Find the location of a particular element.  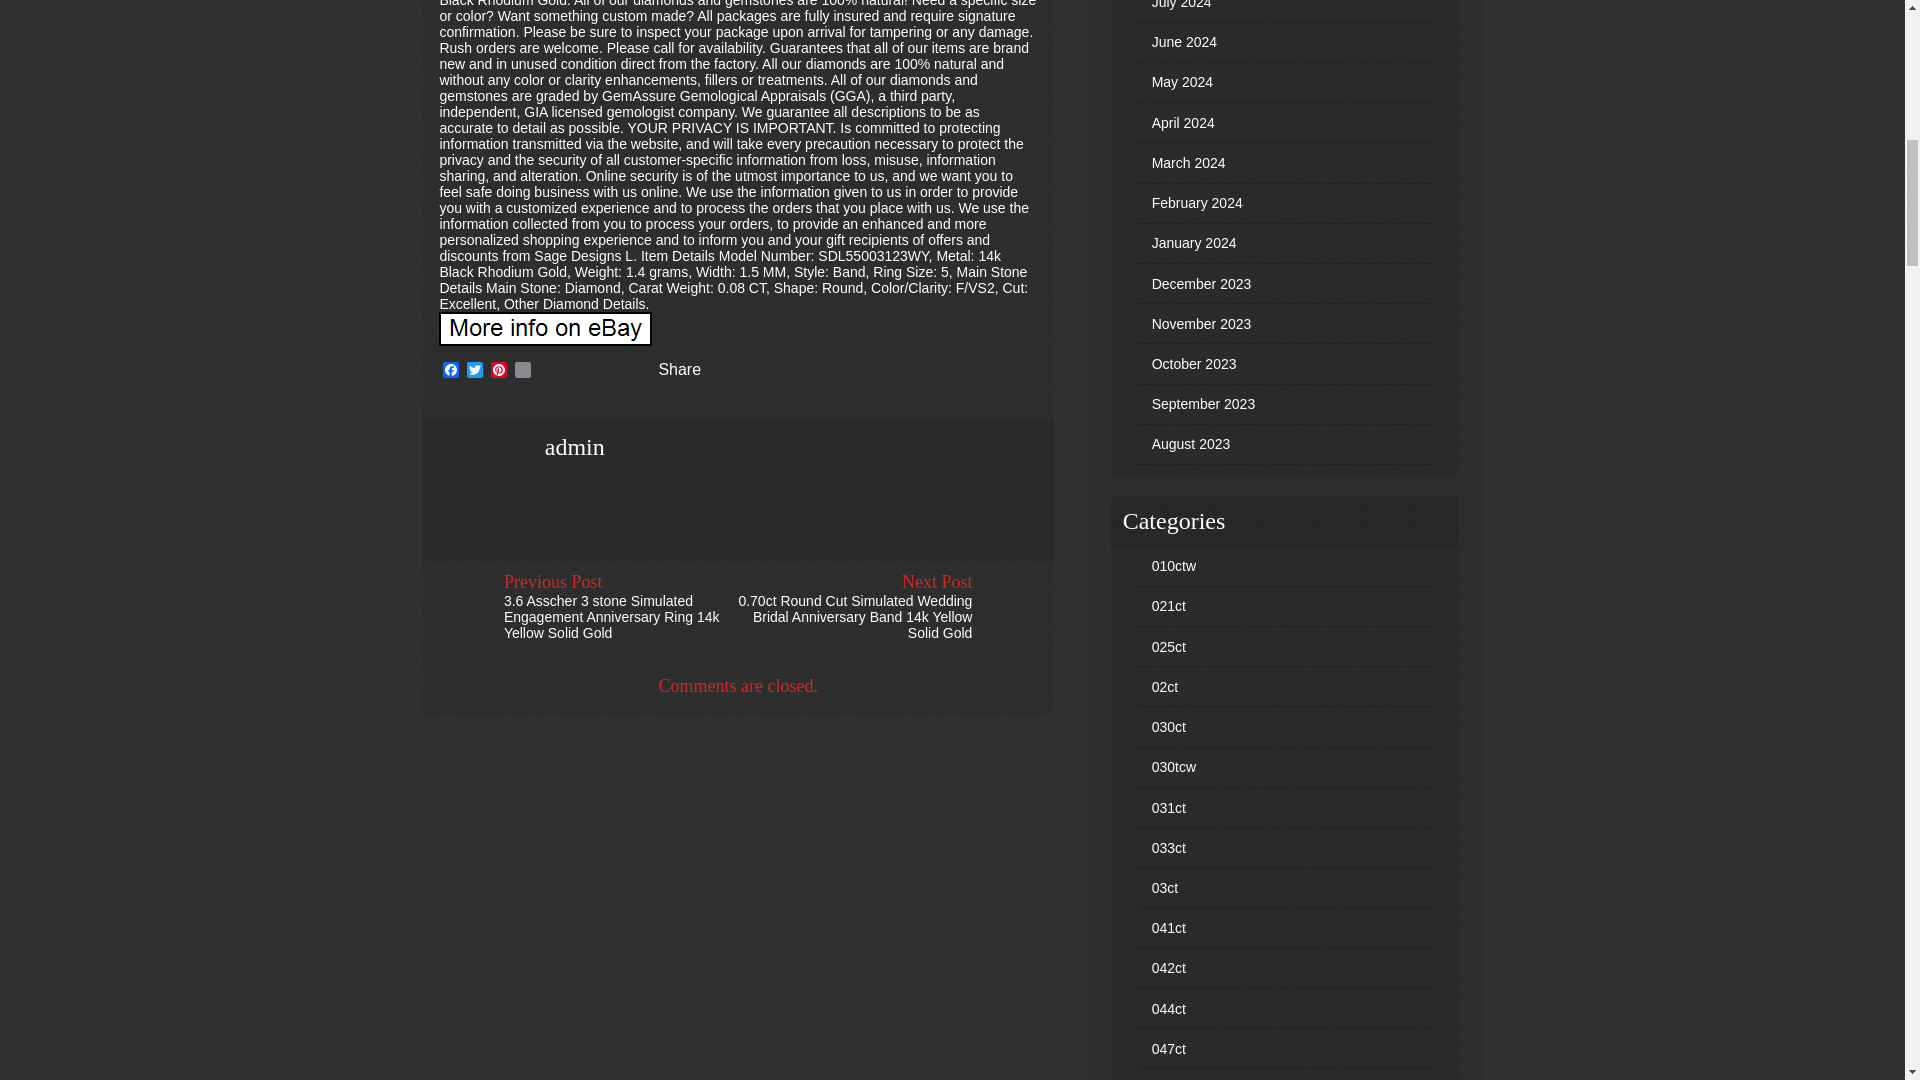

Facebook is located at coordinates (450, 370).